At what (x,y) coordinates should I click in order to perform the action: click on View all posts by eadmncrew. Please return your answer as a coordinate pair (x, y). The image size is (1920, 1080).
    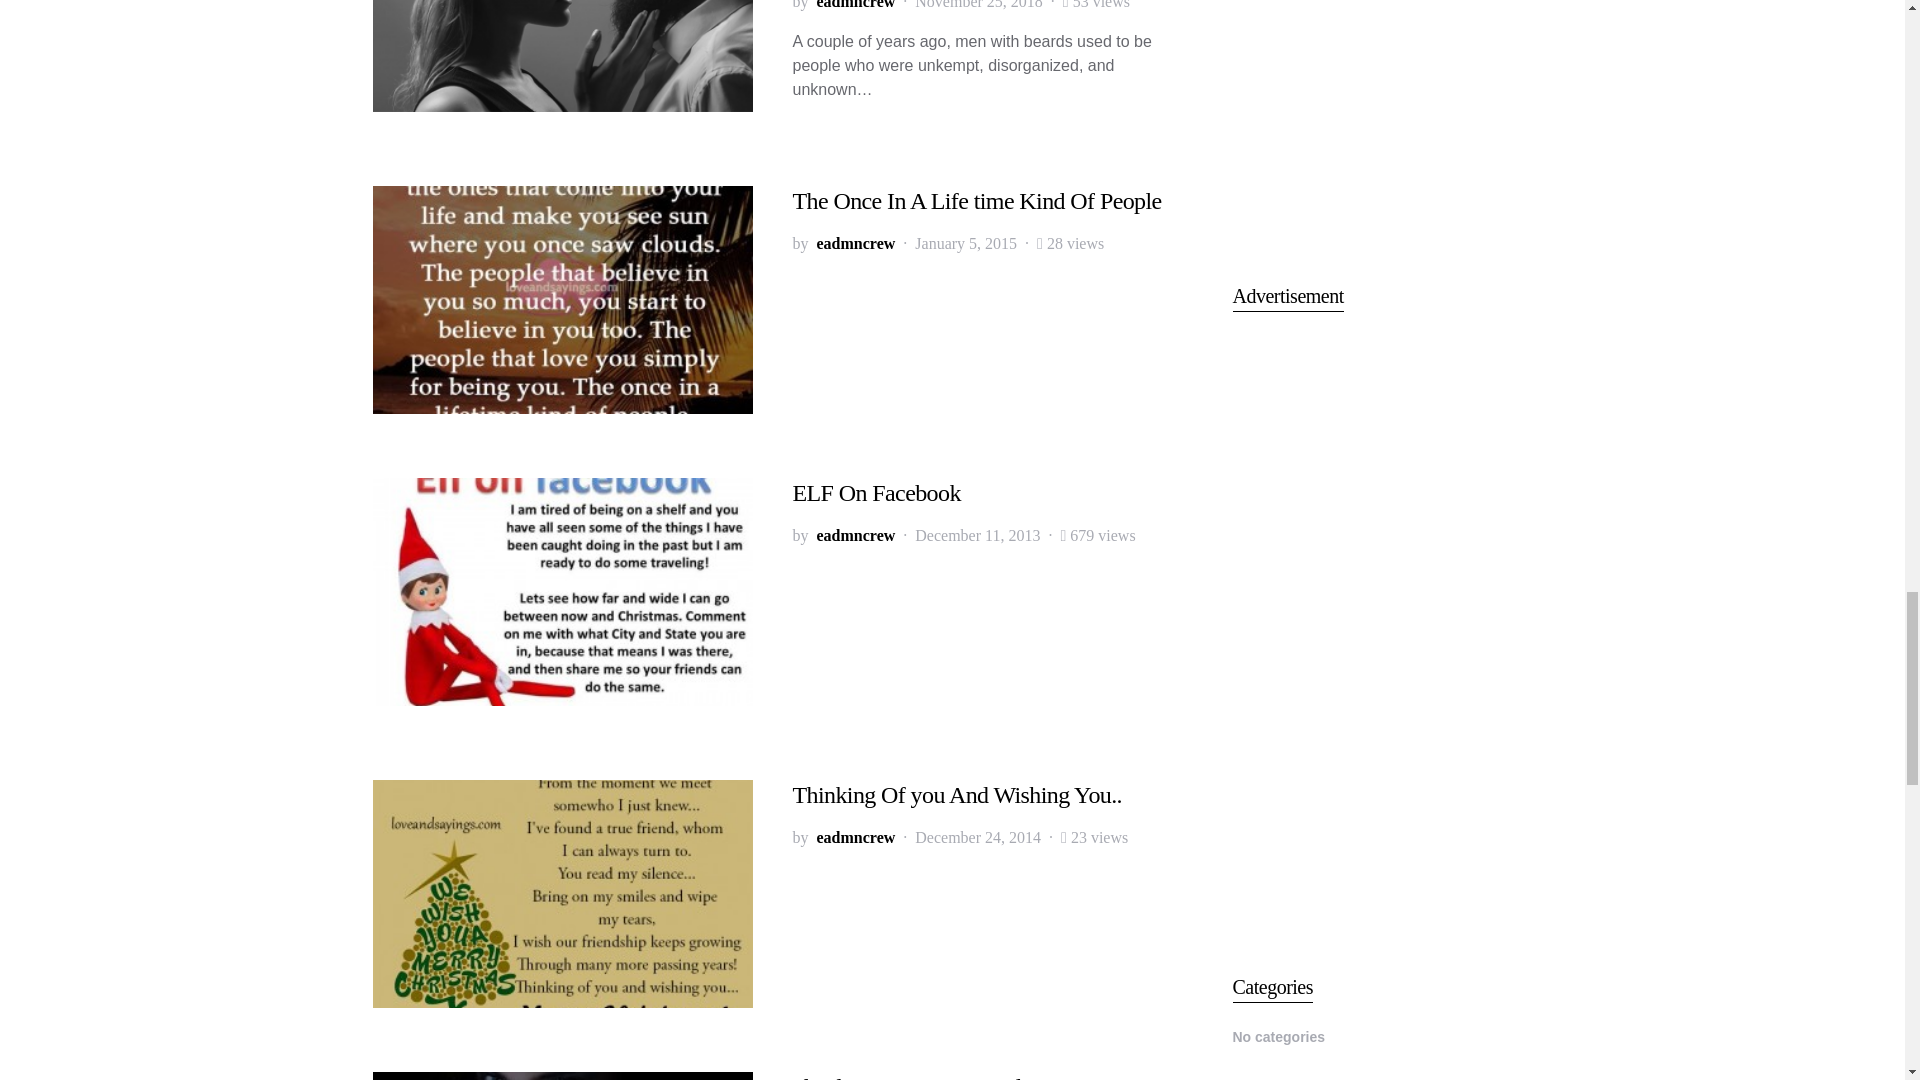
    Looking at the image, I should click on (855, 7).